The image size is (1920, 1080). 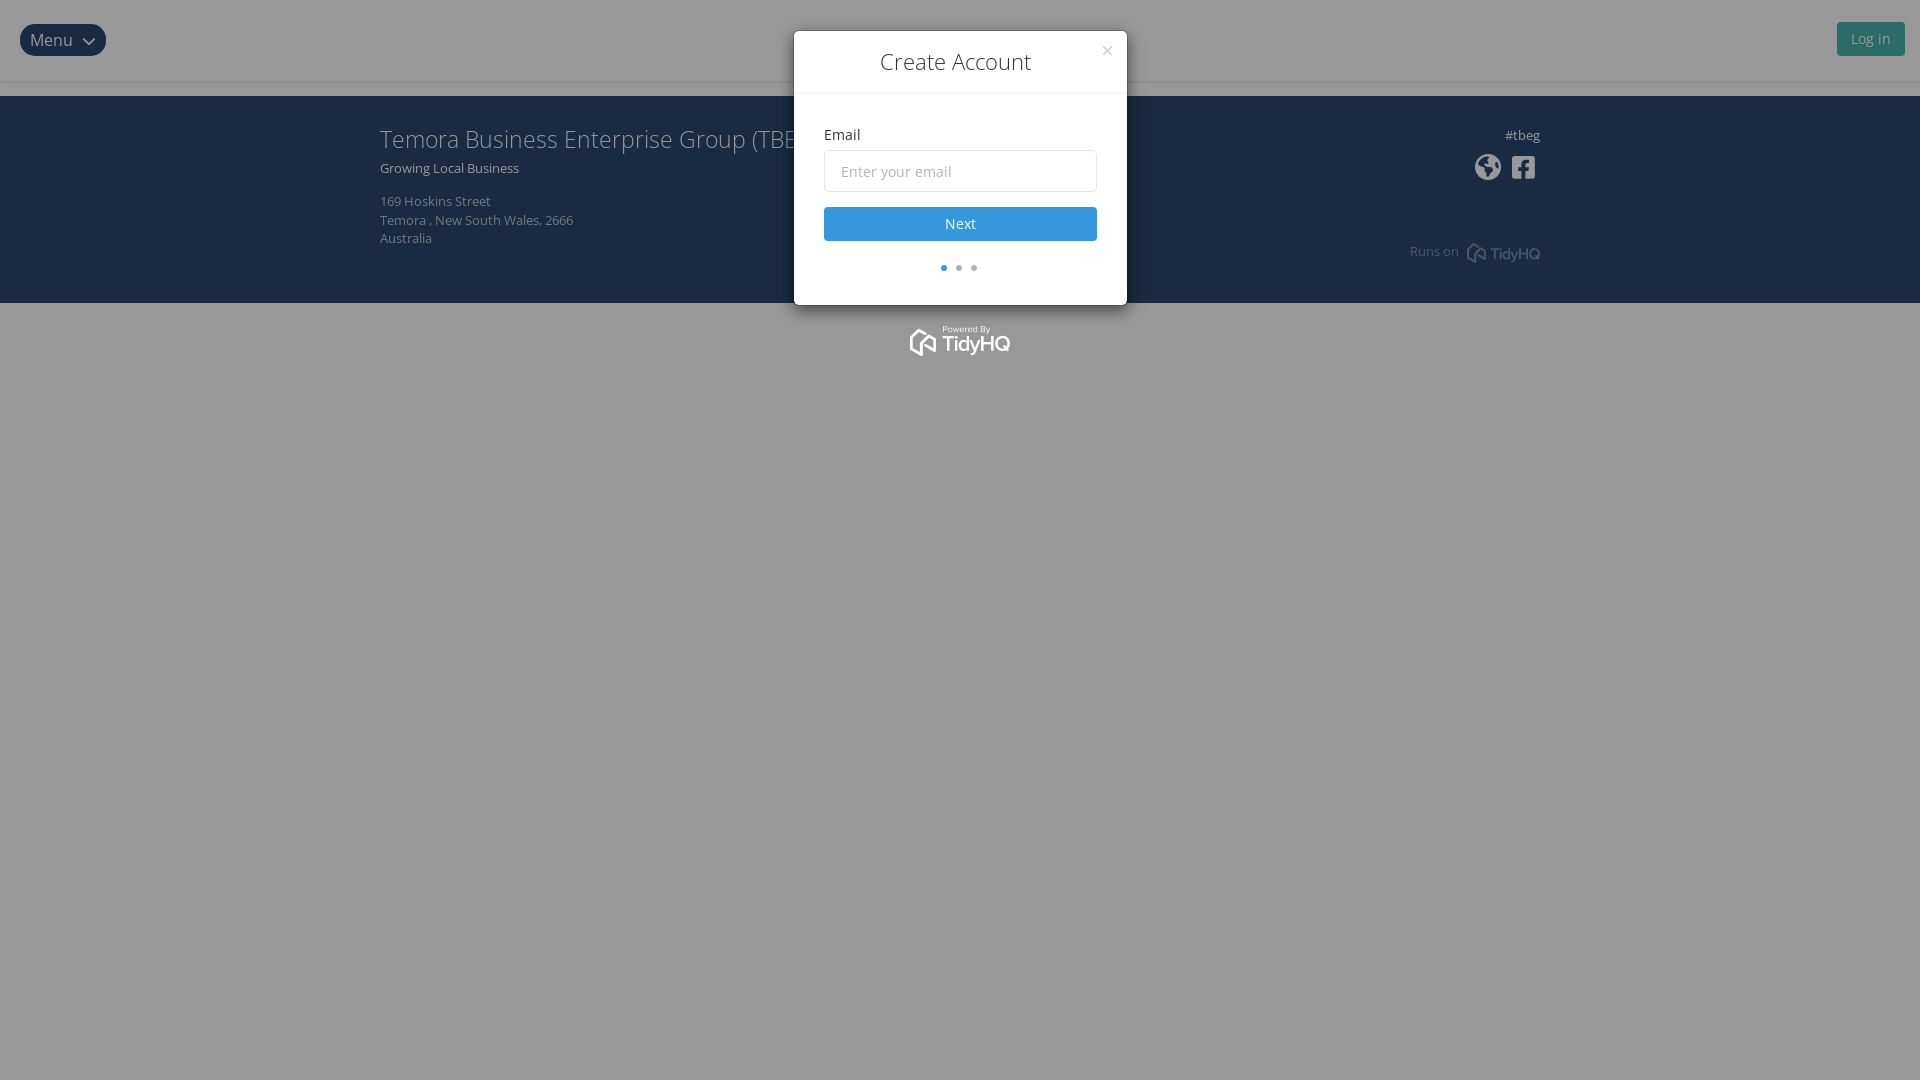 What do you see at coordinates (1871, 43) in the screenshot?
I see `Log in` at bounding box center [1871, 43].